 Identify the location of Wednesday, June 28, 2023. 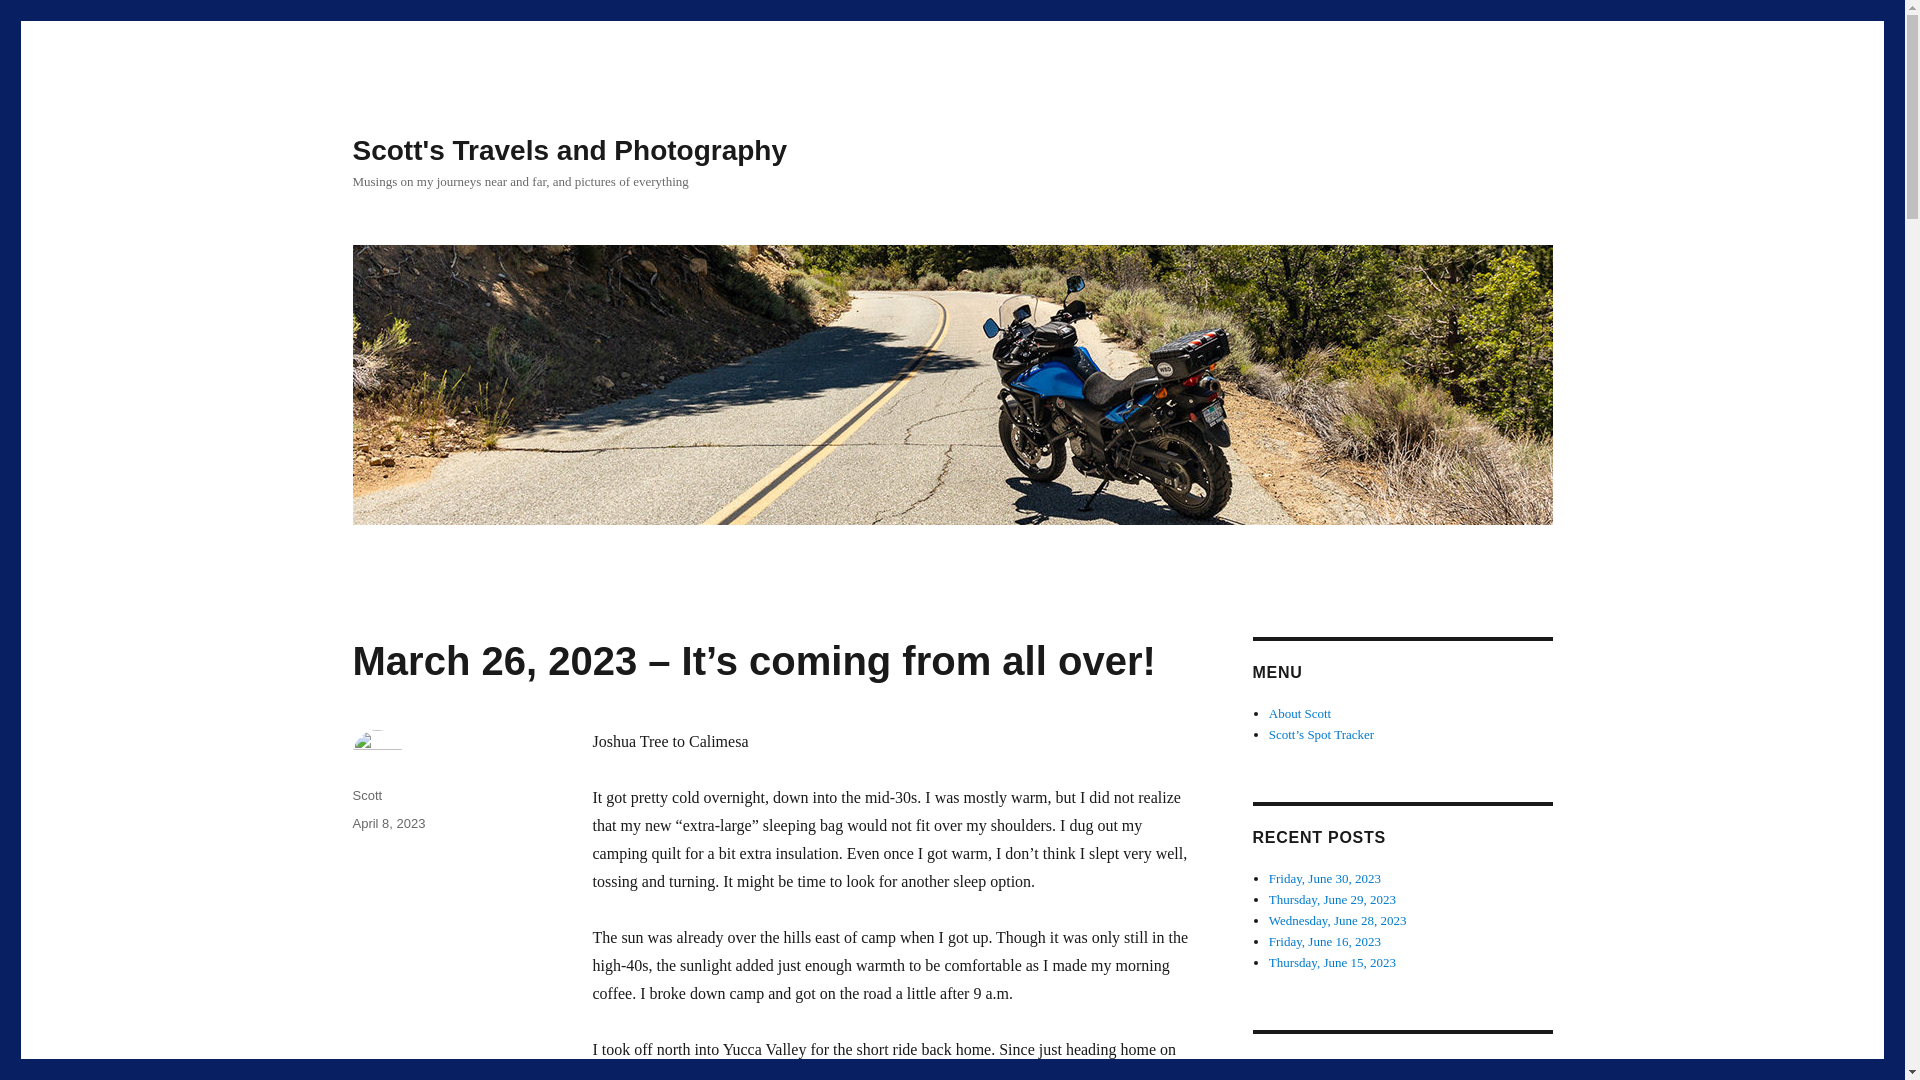
(1338, 920).